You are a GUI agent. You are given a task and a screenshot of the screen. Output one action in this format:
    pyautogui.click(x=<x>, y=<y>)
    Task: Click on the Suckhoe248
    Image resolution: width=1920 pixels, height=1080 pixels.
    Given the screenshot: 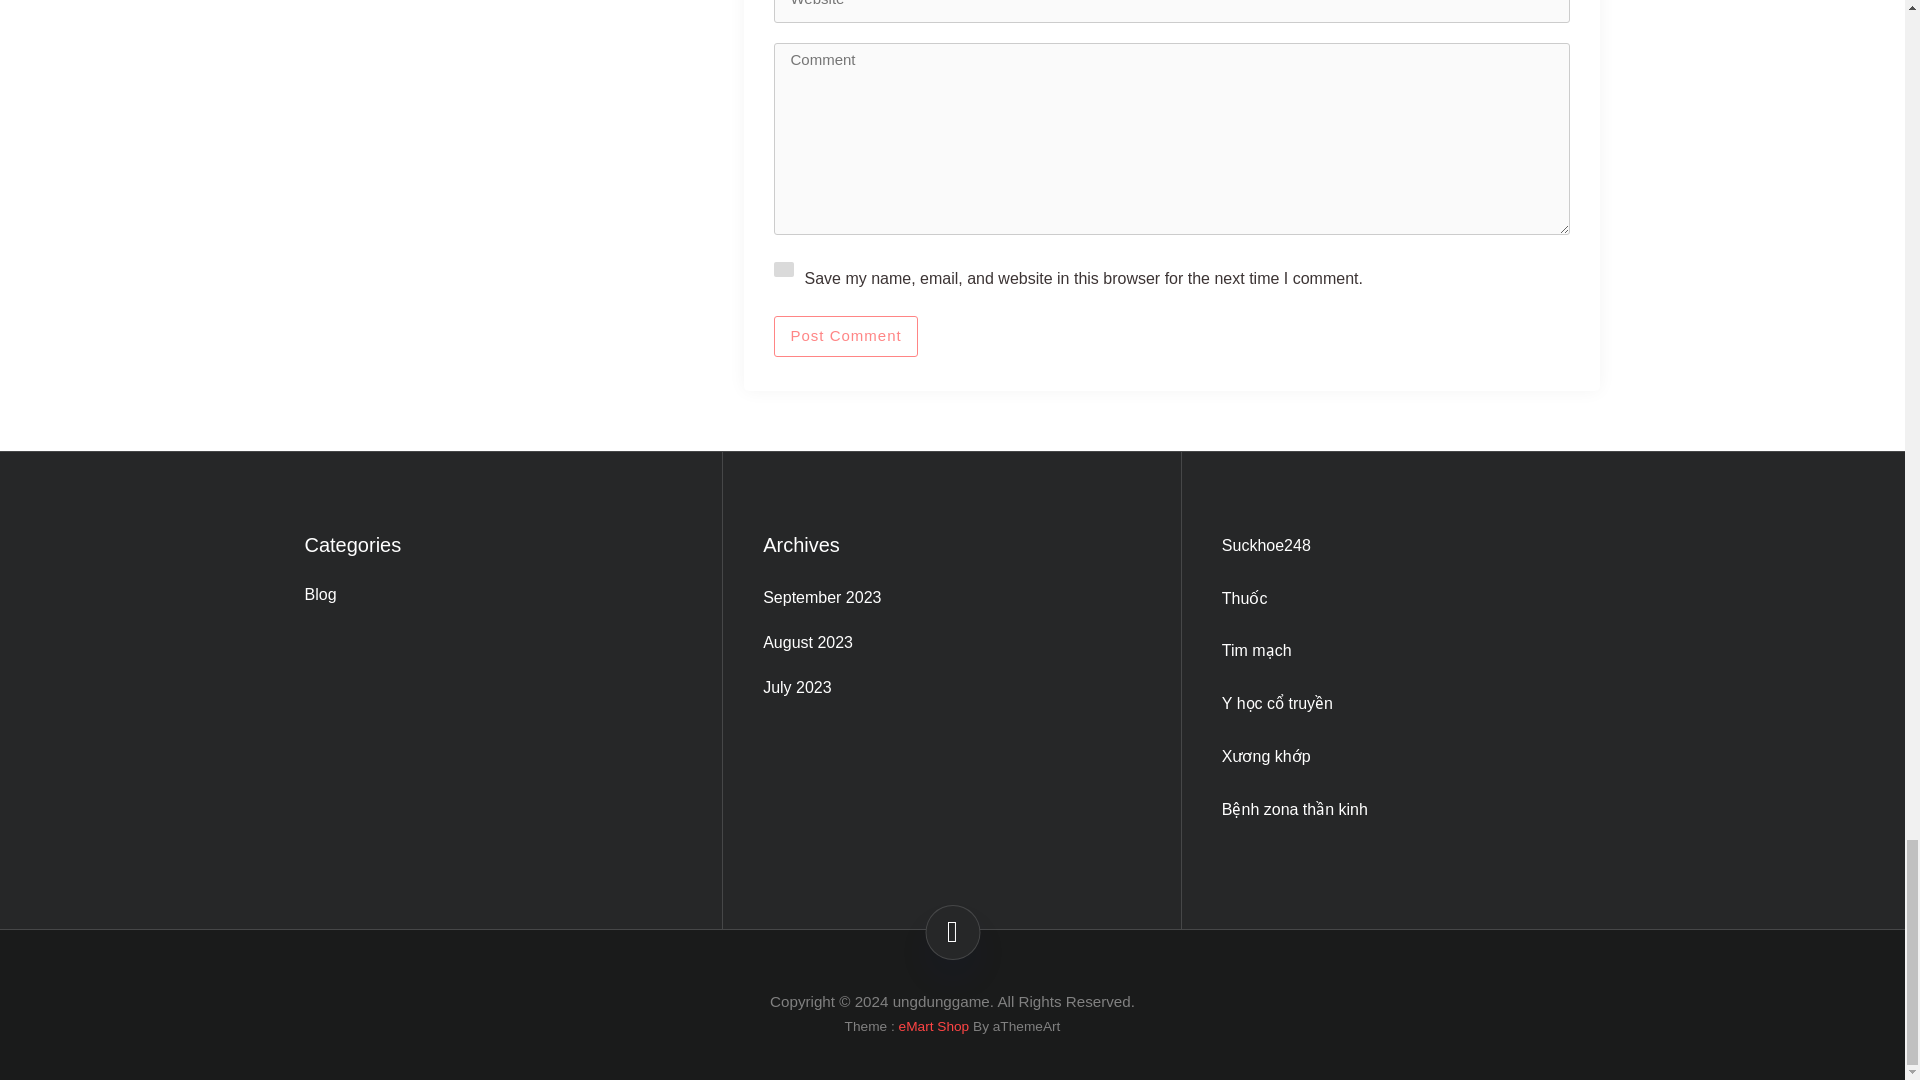 What is the action you would take?
    pyautogui.click(x=1266, y=545)
    